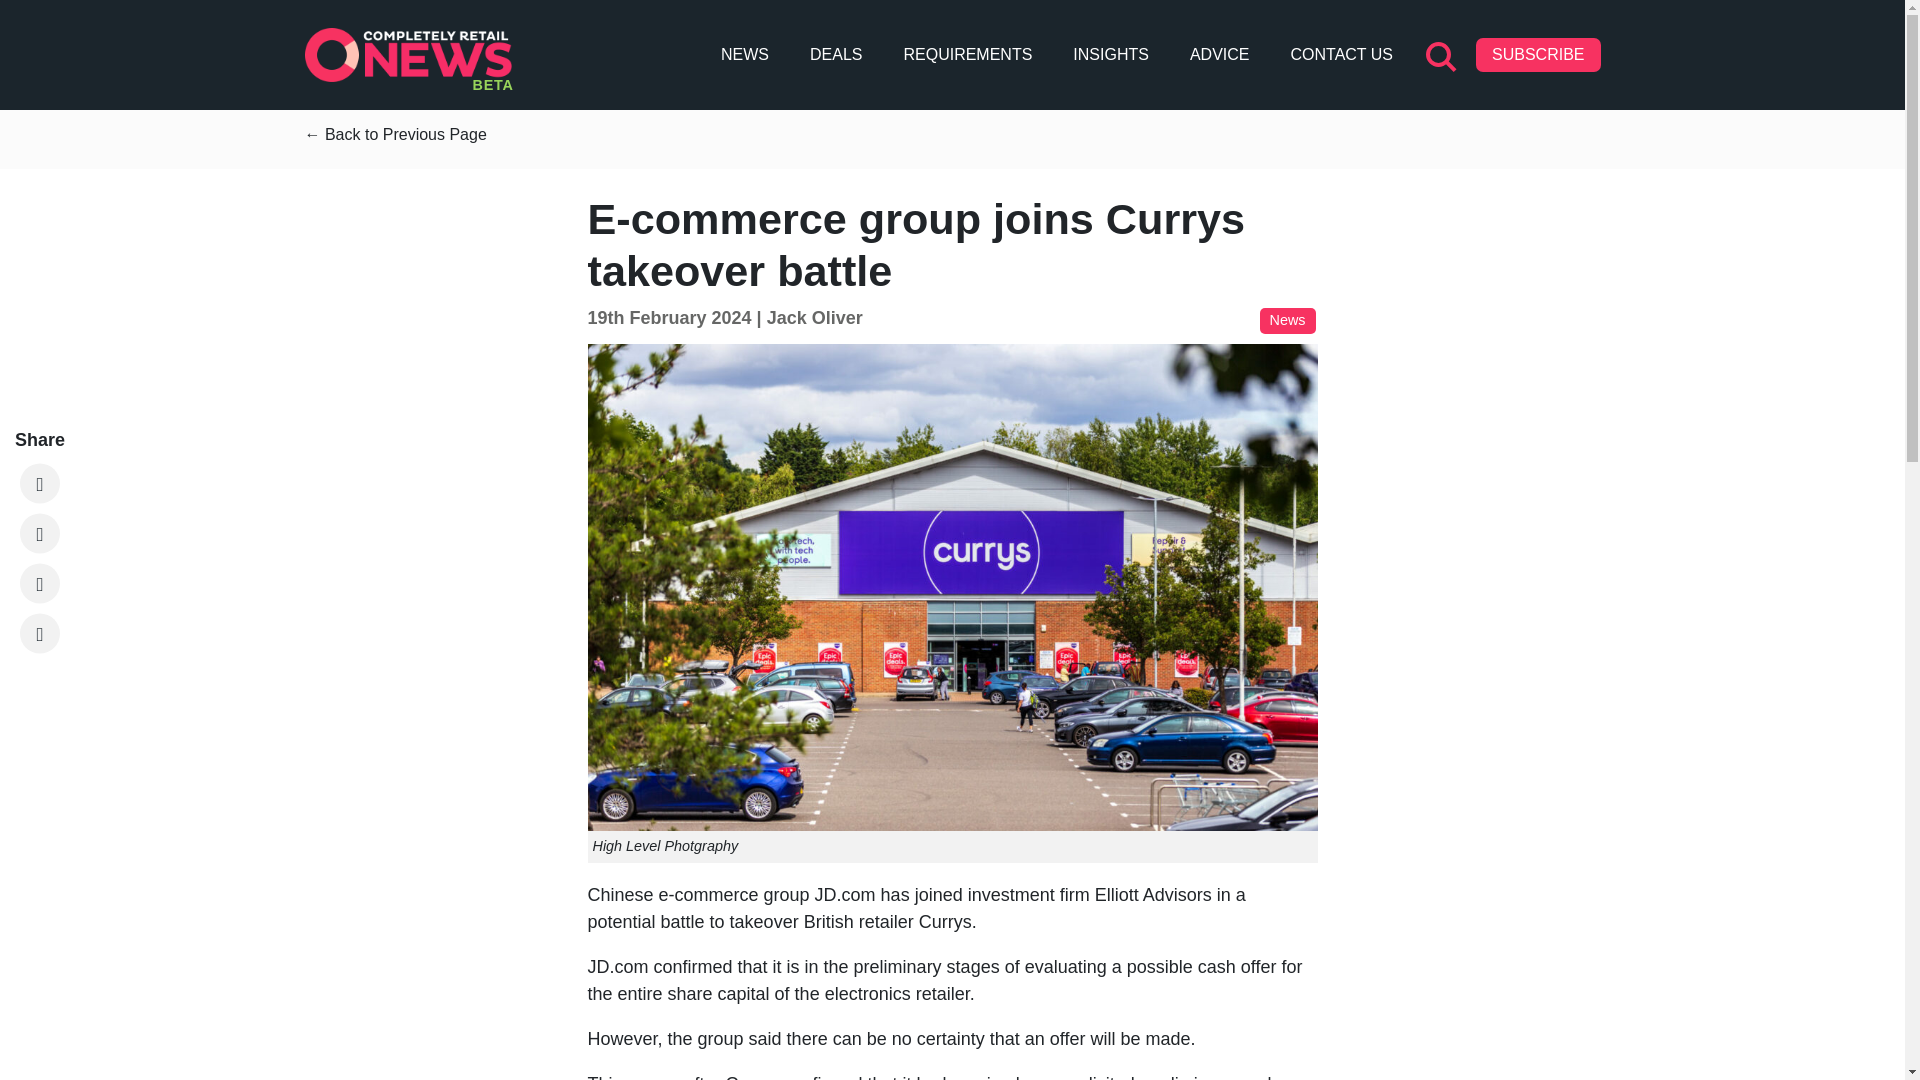 This screenshot has width=1920, height=1080. Describe the element at coordinates (1342, 54) in the screenshot. I see `CONTACT US` at that location.